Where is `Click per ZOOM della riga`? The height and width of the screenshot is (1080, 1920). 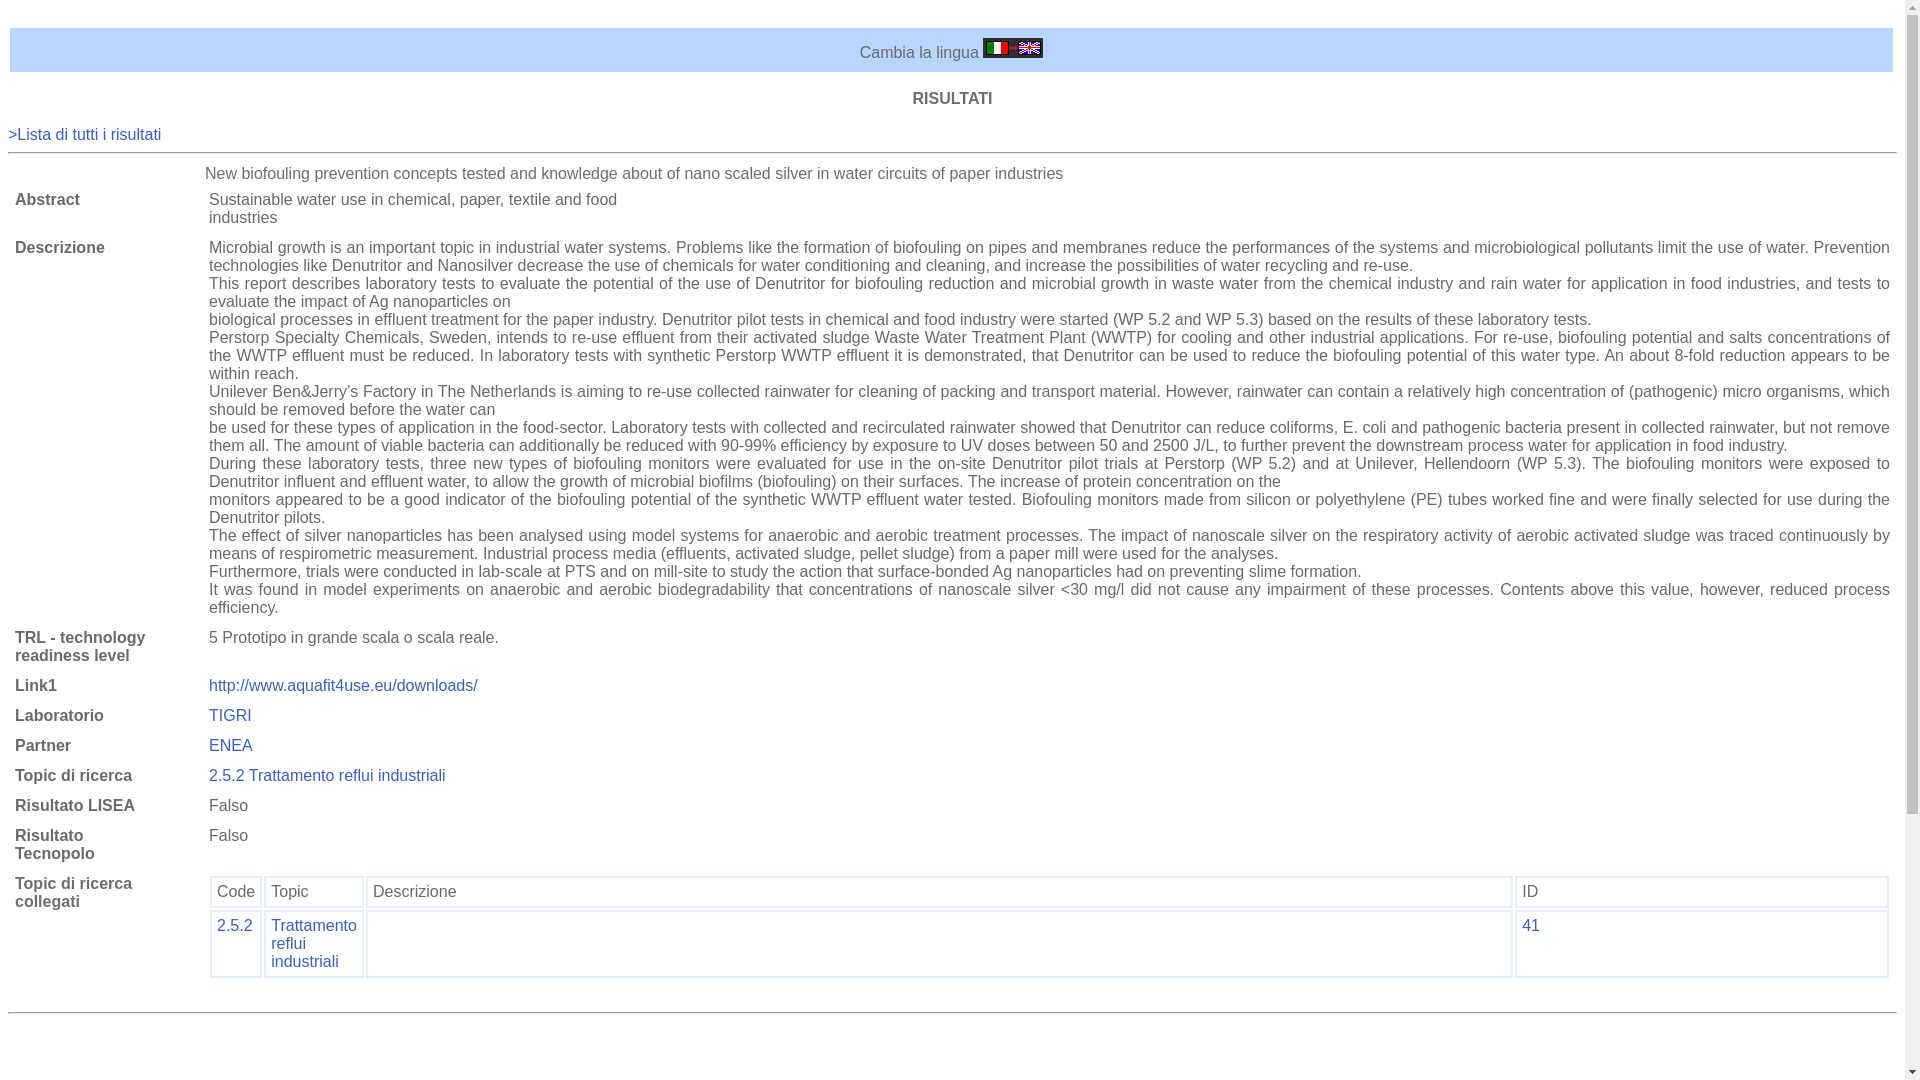 Click per ZOOM della riga is located at coordinates (314, 942).